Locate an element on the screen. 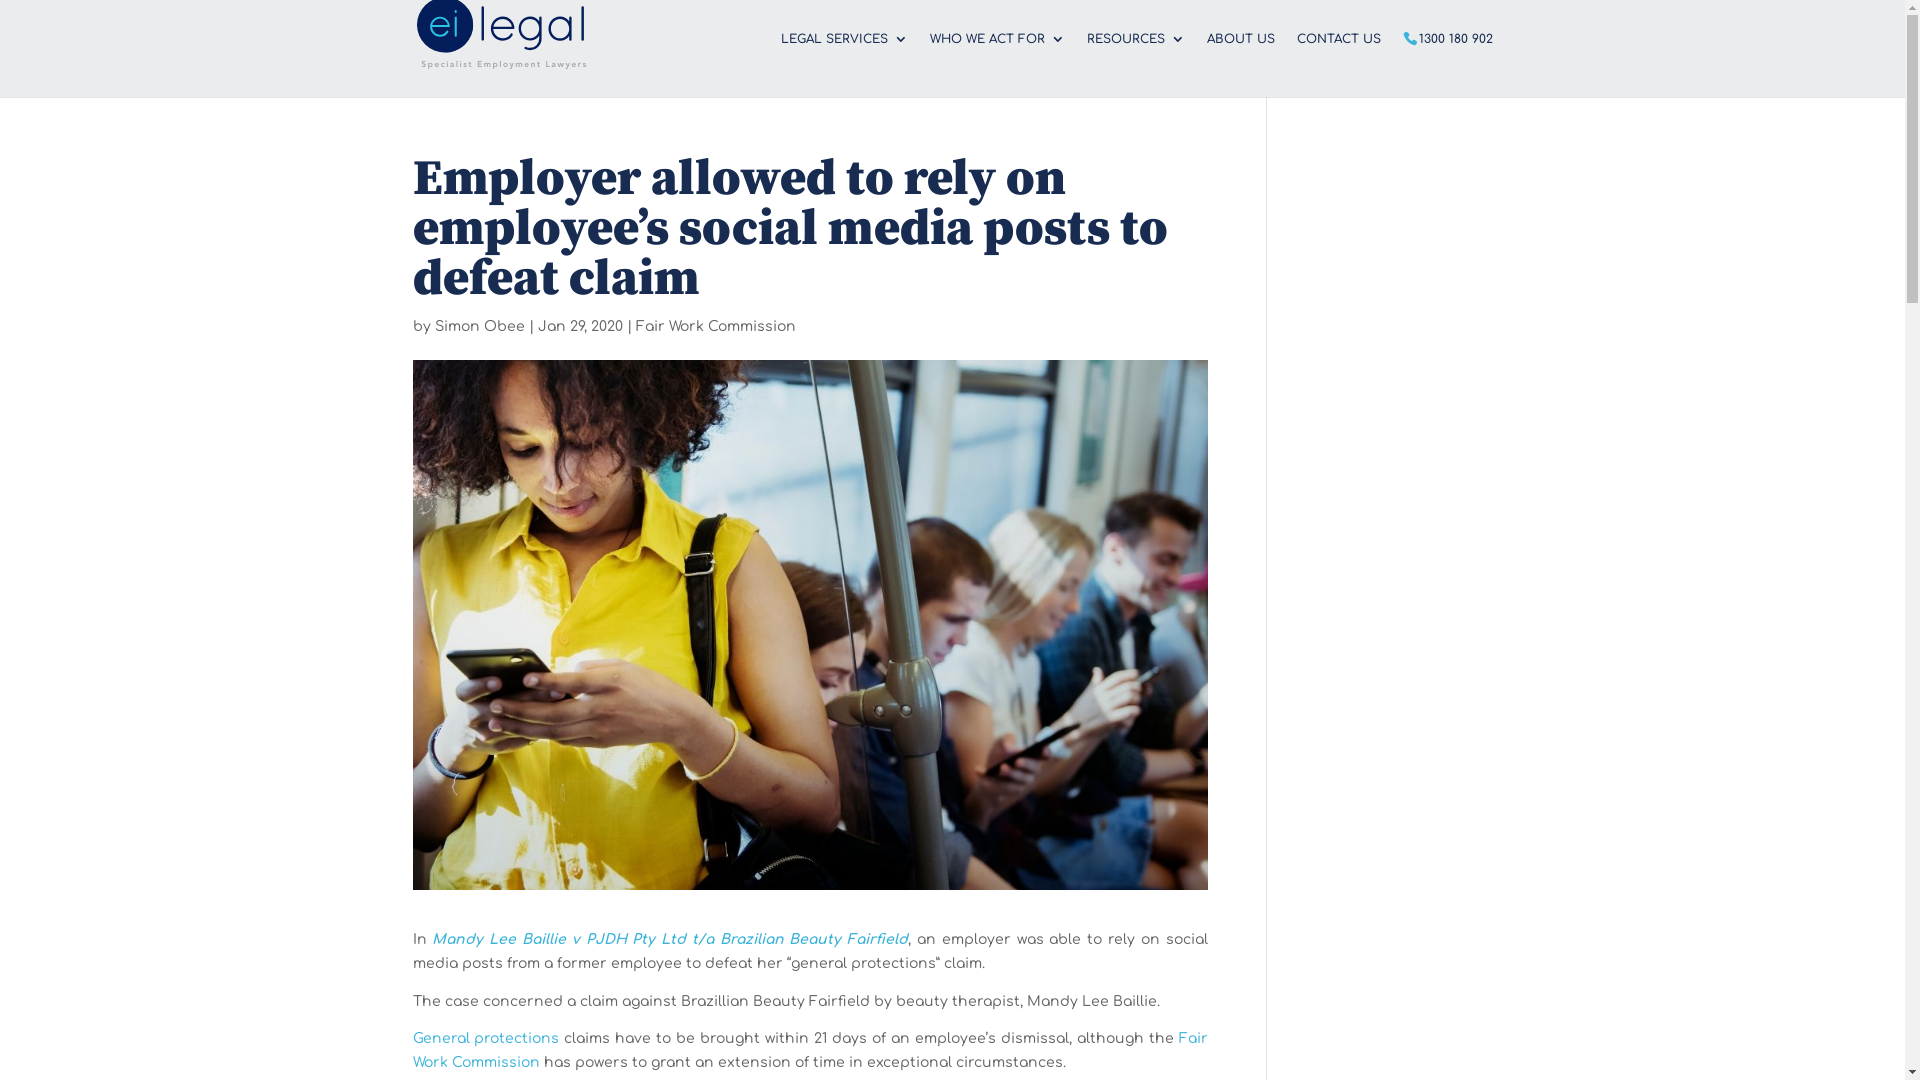  1300 180 902 is located at coordinates (1455, 64).